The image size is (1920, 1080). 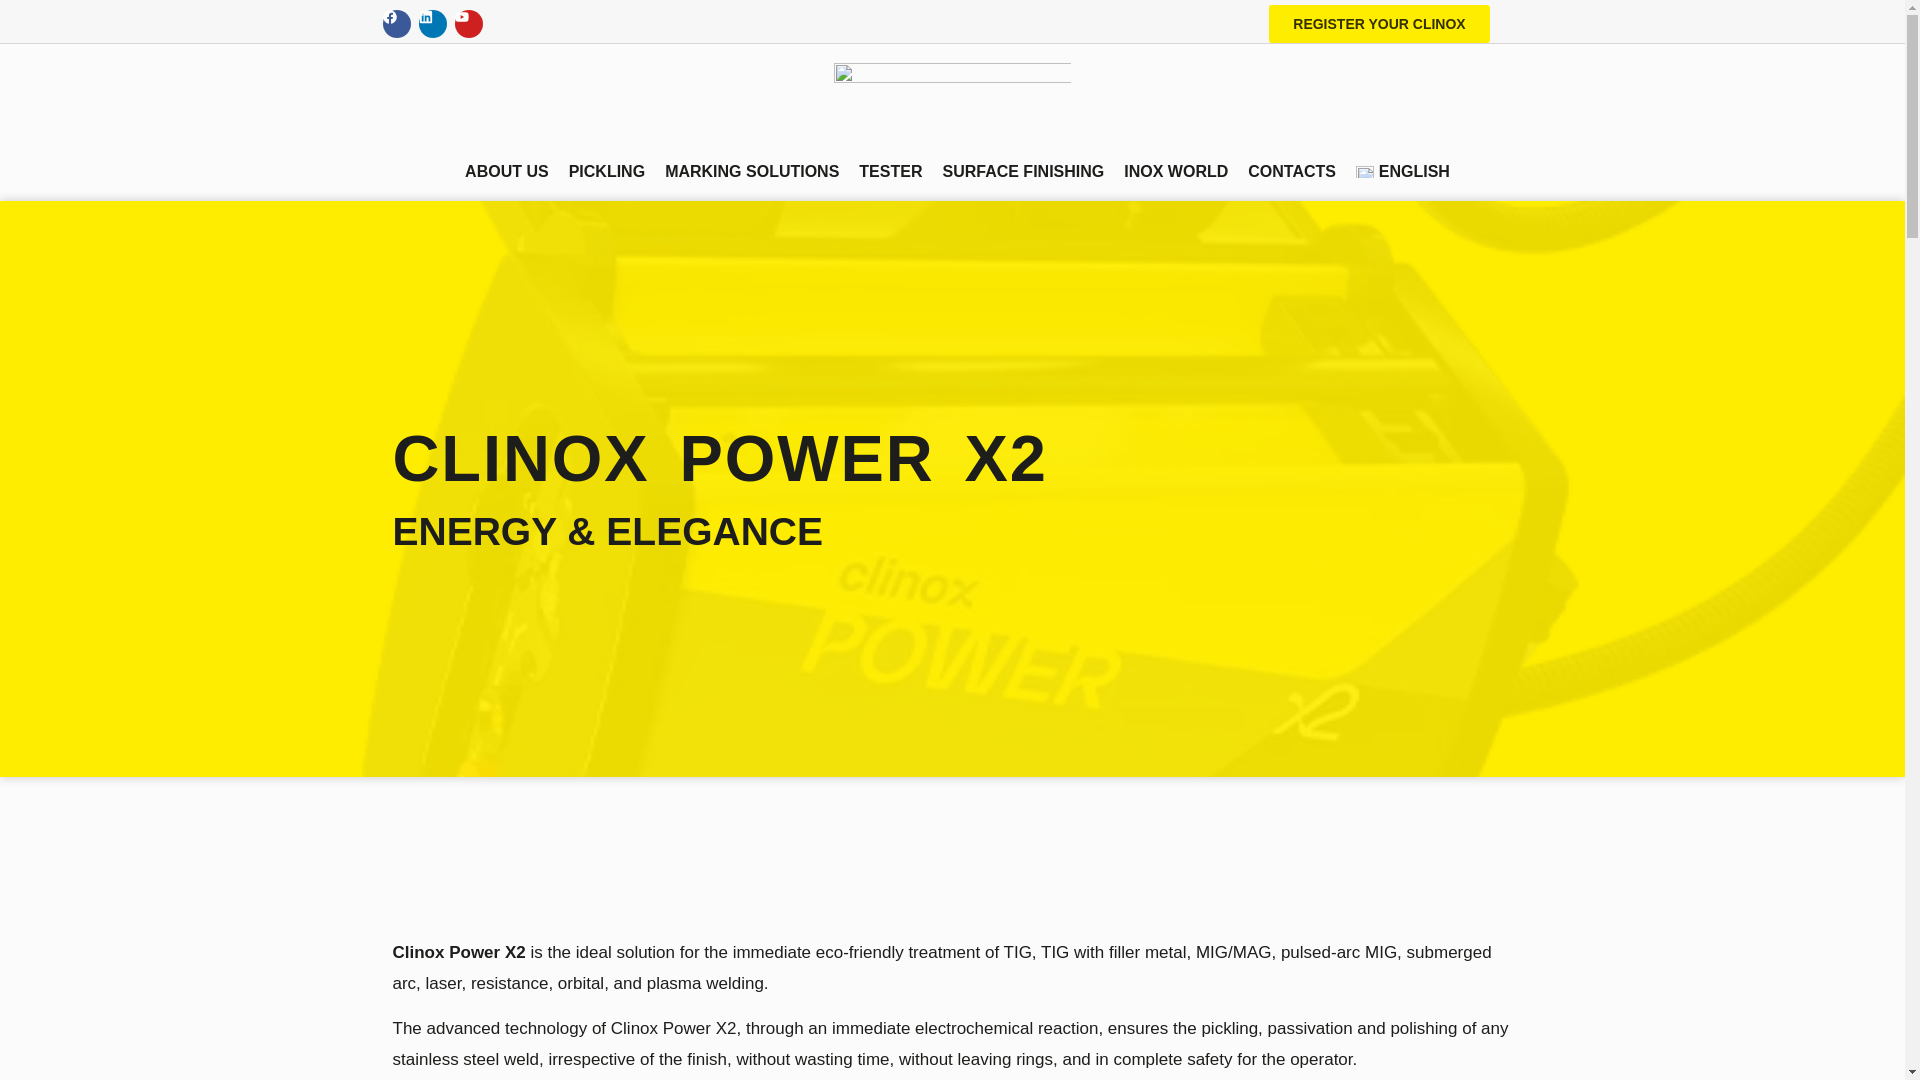 What do you see at coordinates (890, 172) in the screenshot?
I see `TESTER` at bounding box center [890, 172].